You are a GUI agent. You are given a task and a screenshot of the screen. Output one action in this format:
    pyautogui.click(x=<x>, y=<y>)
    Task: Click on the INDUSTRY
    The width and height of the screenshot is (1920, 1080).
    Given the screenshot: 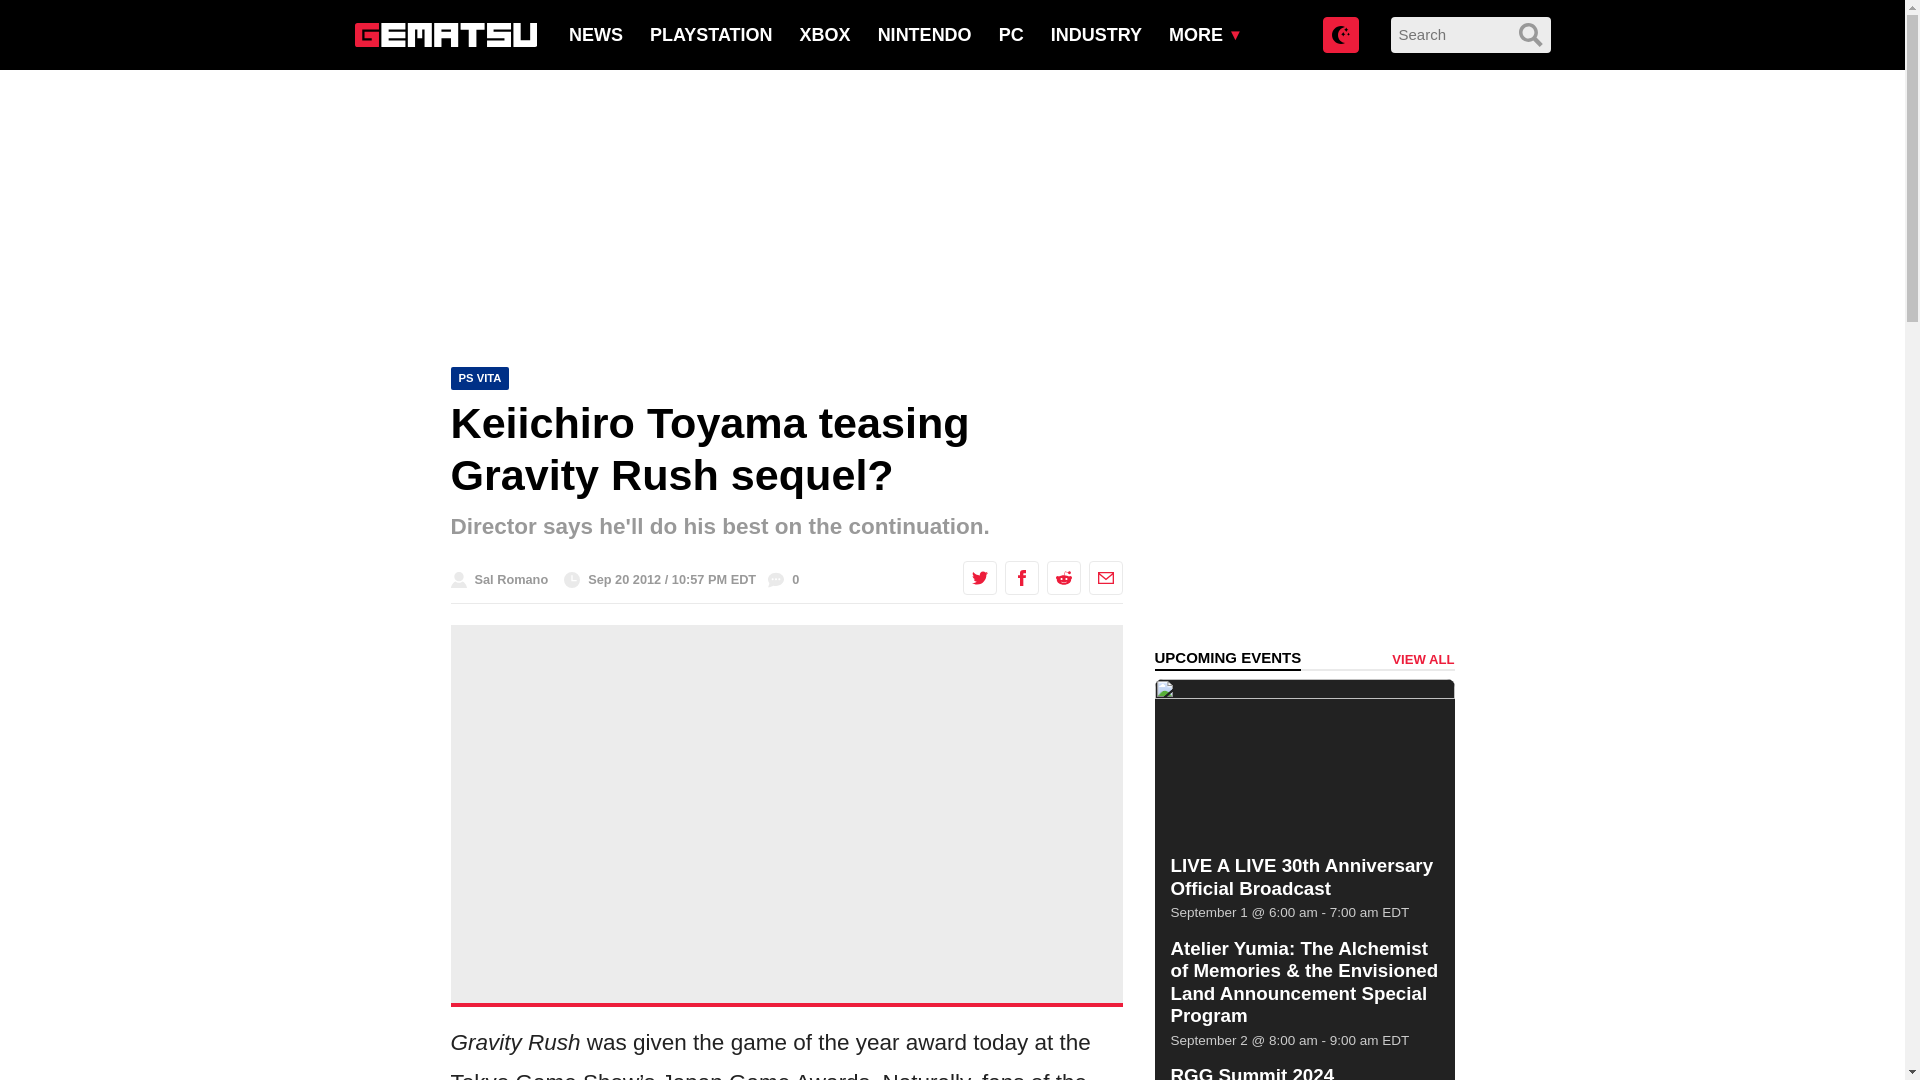 What is the action you would take?
    pyautogui.click(x=1096, y=34)
    